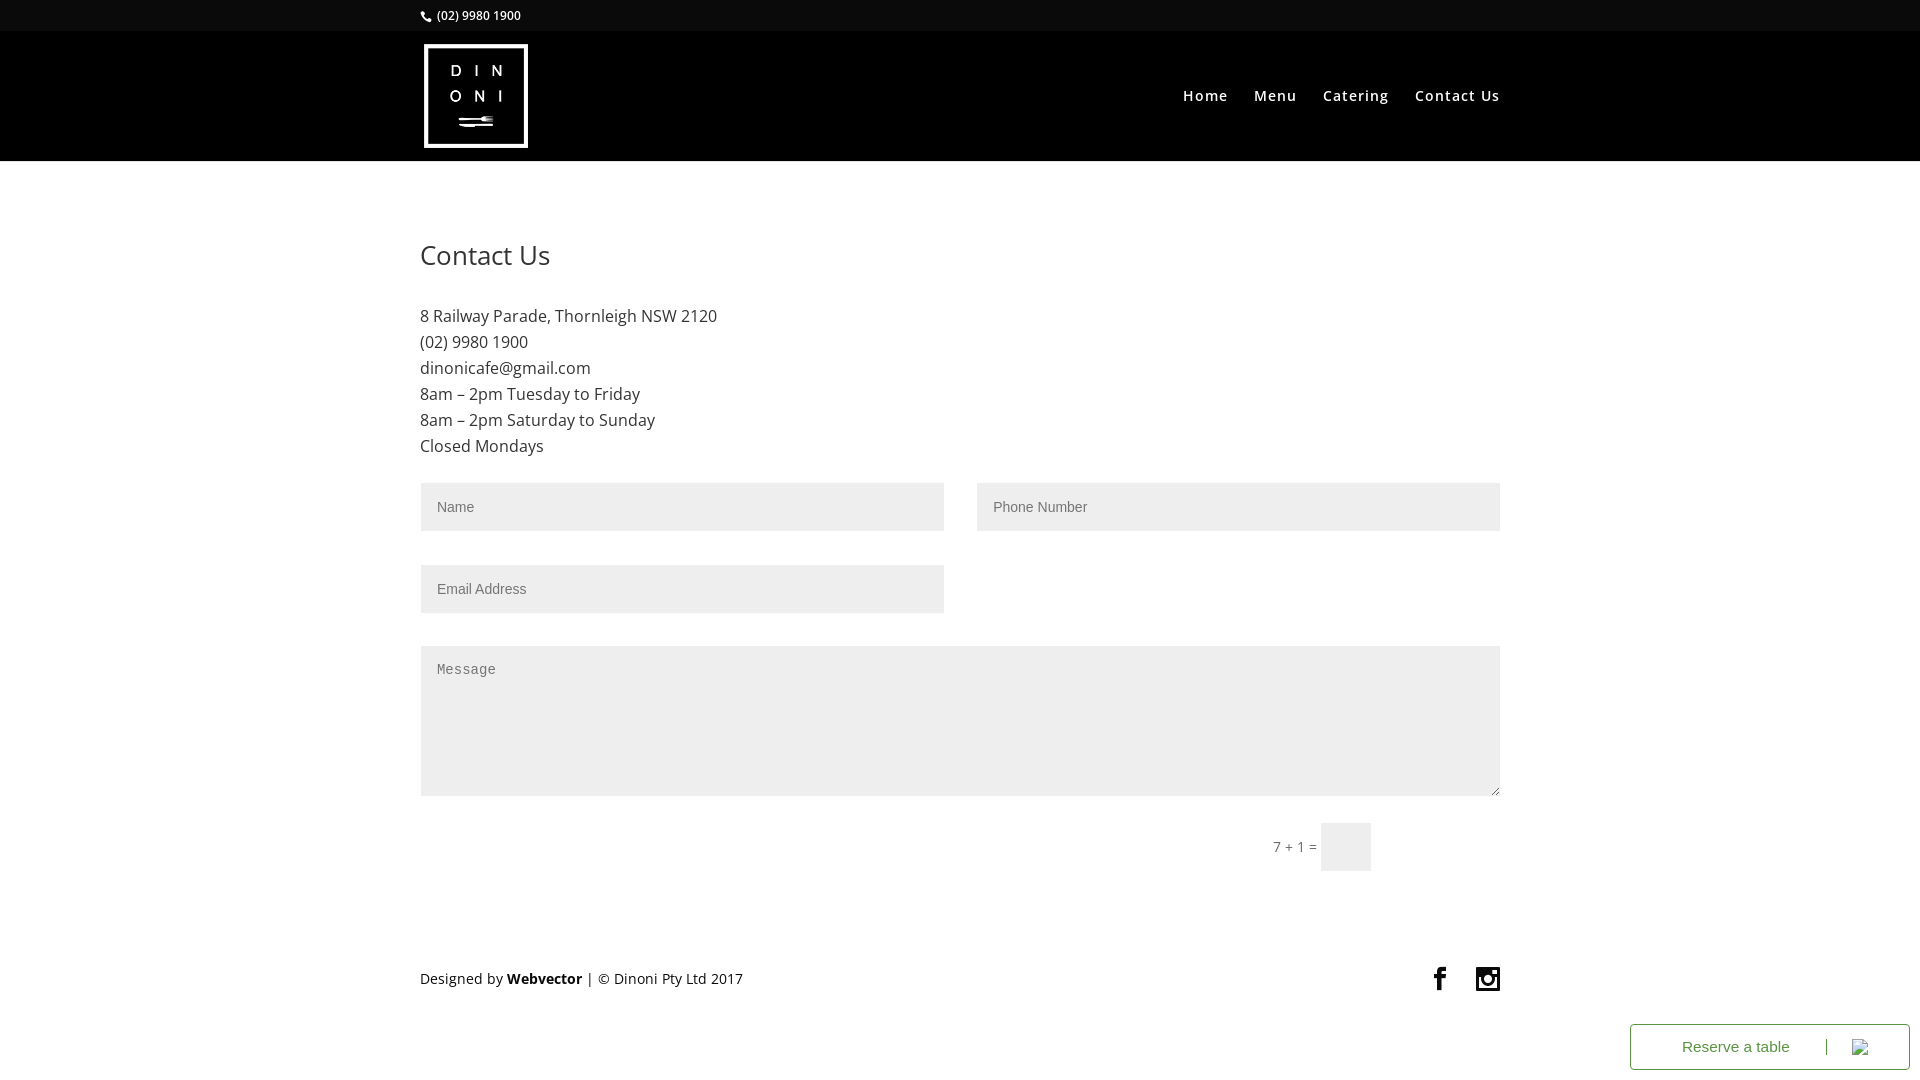  I want to click on Home, so click(1206, 125).